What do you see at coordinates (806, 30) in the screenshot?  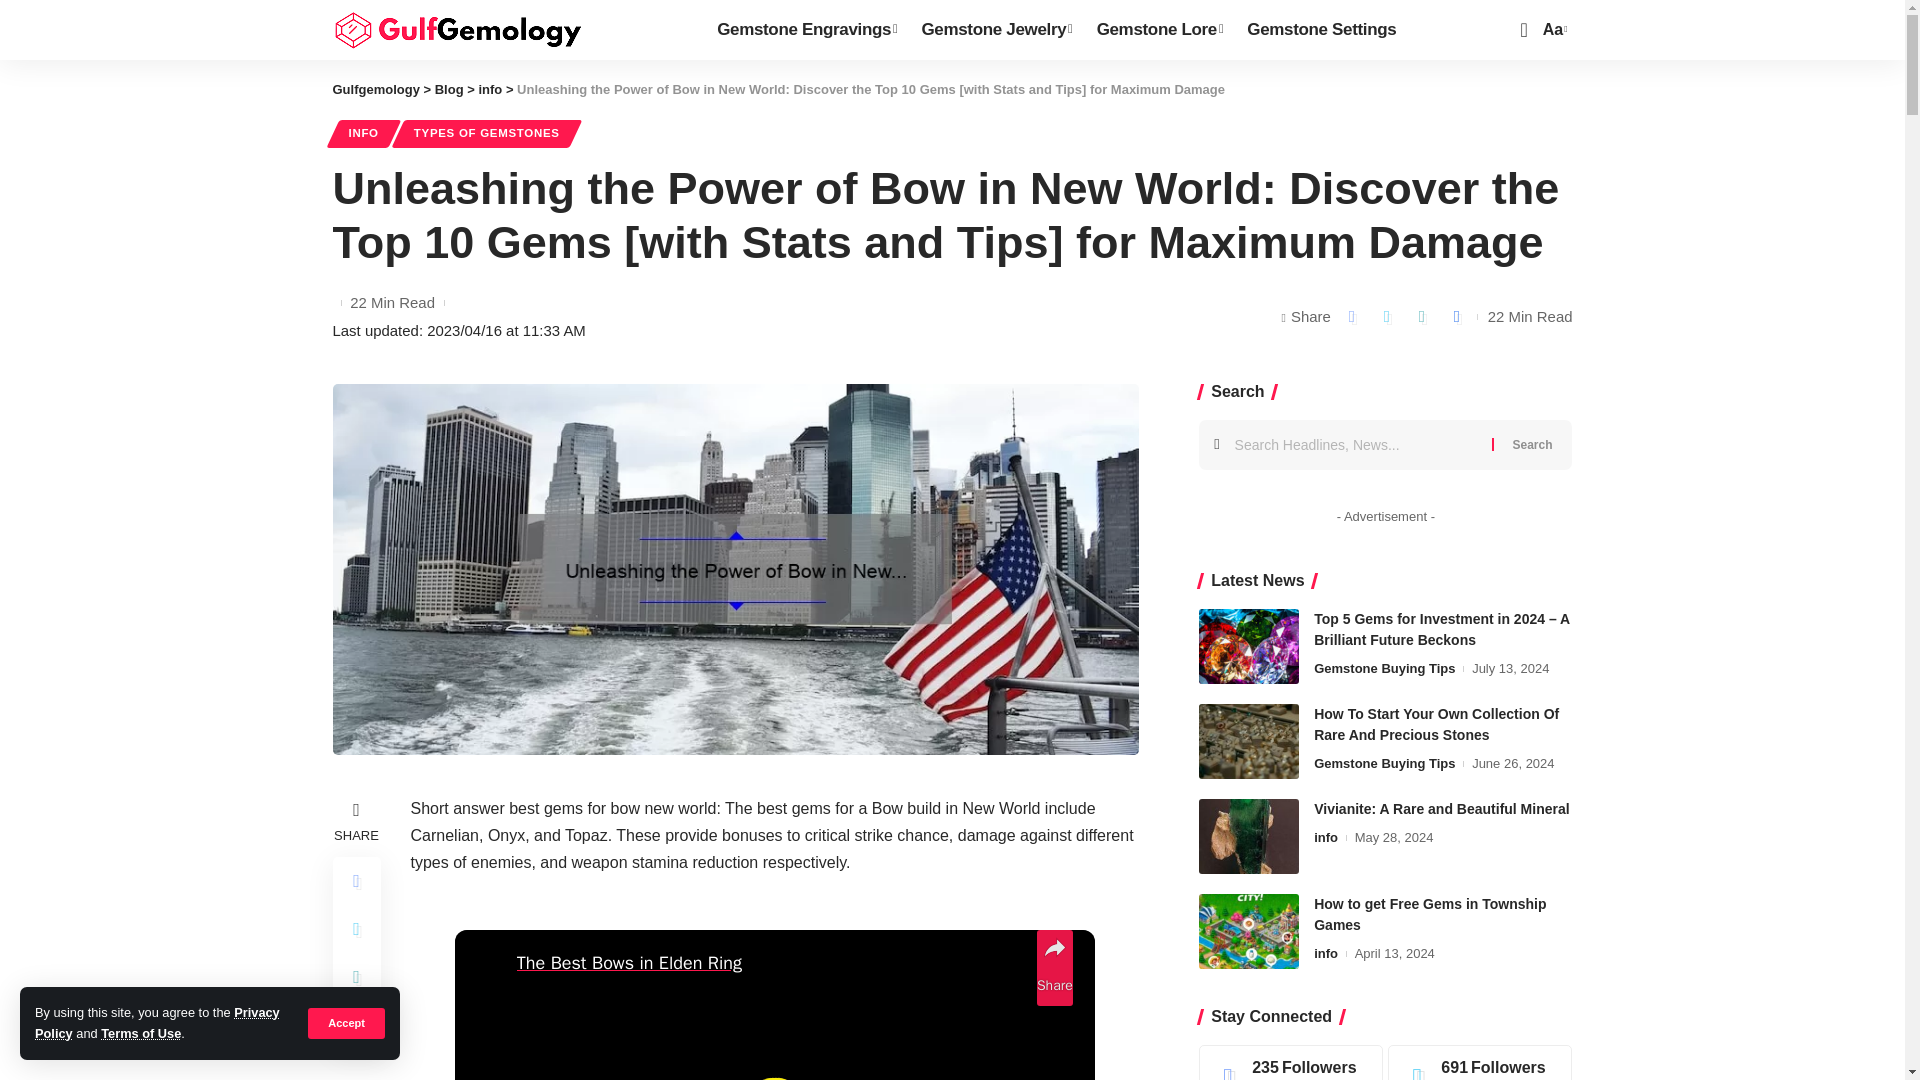 I see `Gemstone Engravings` at bounding box center [806, 30].